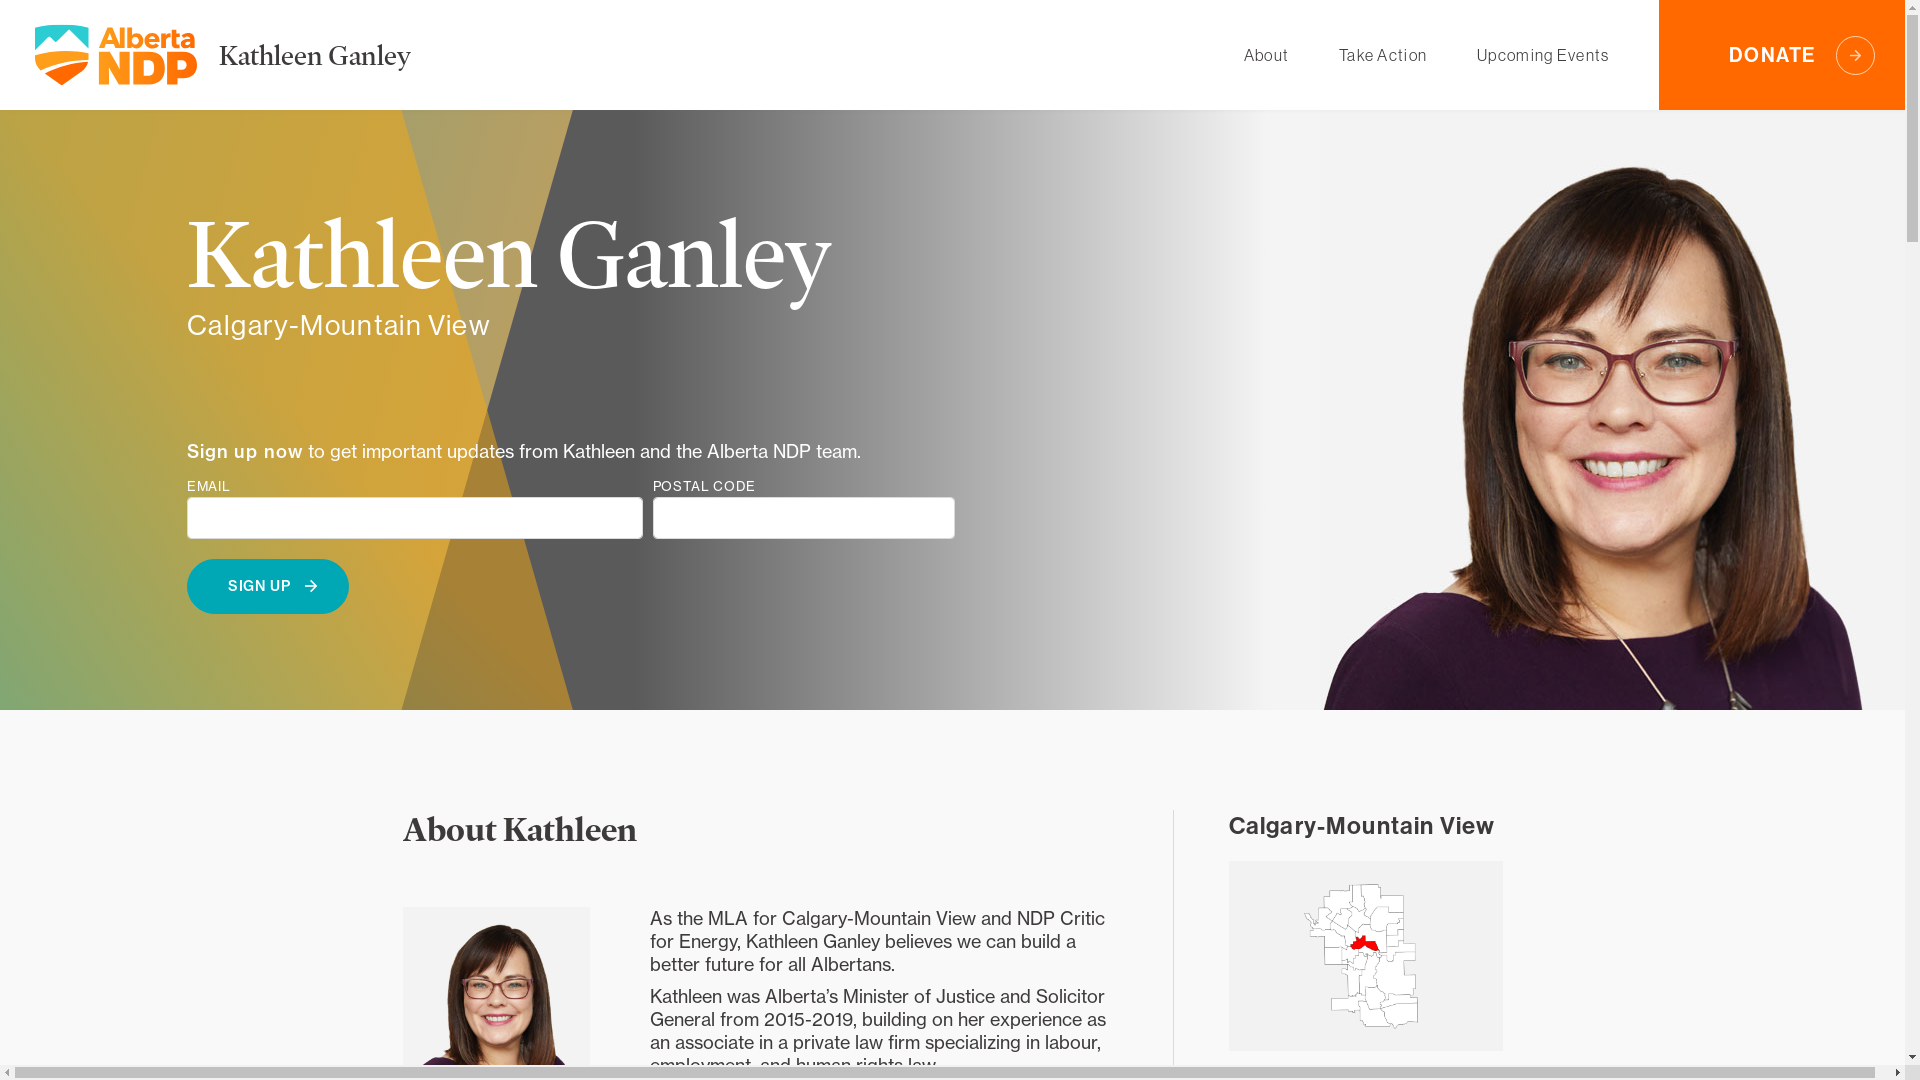 This screenshot has height=1080, width=1920. I want to click on Take Action, so click(1383, 56).